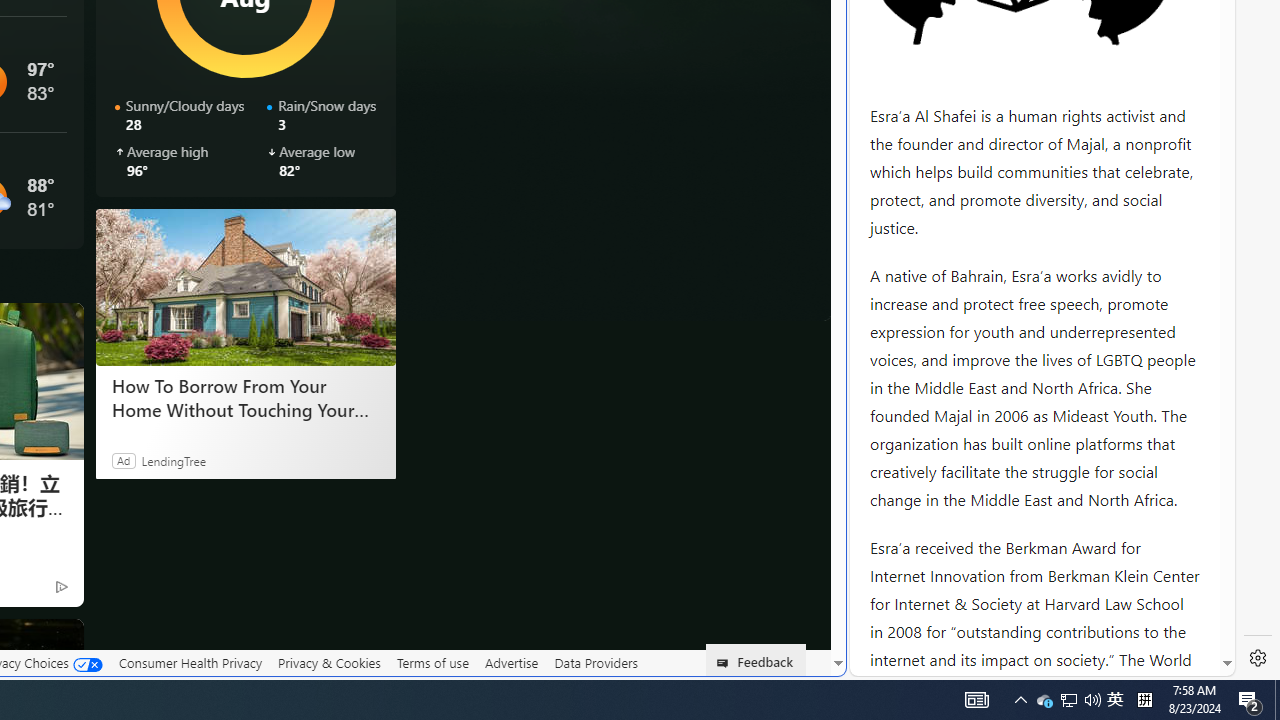 The height and width of the screenshot is (720, 1280). Describe the element at coordinates (596, 662) in the screenshot. I see `Data Providers` at that location.